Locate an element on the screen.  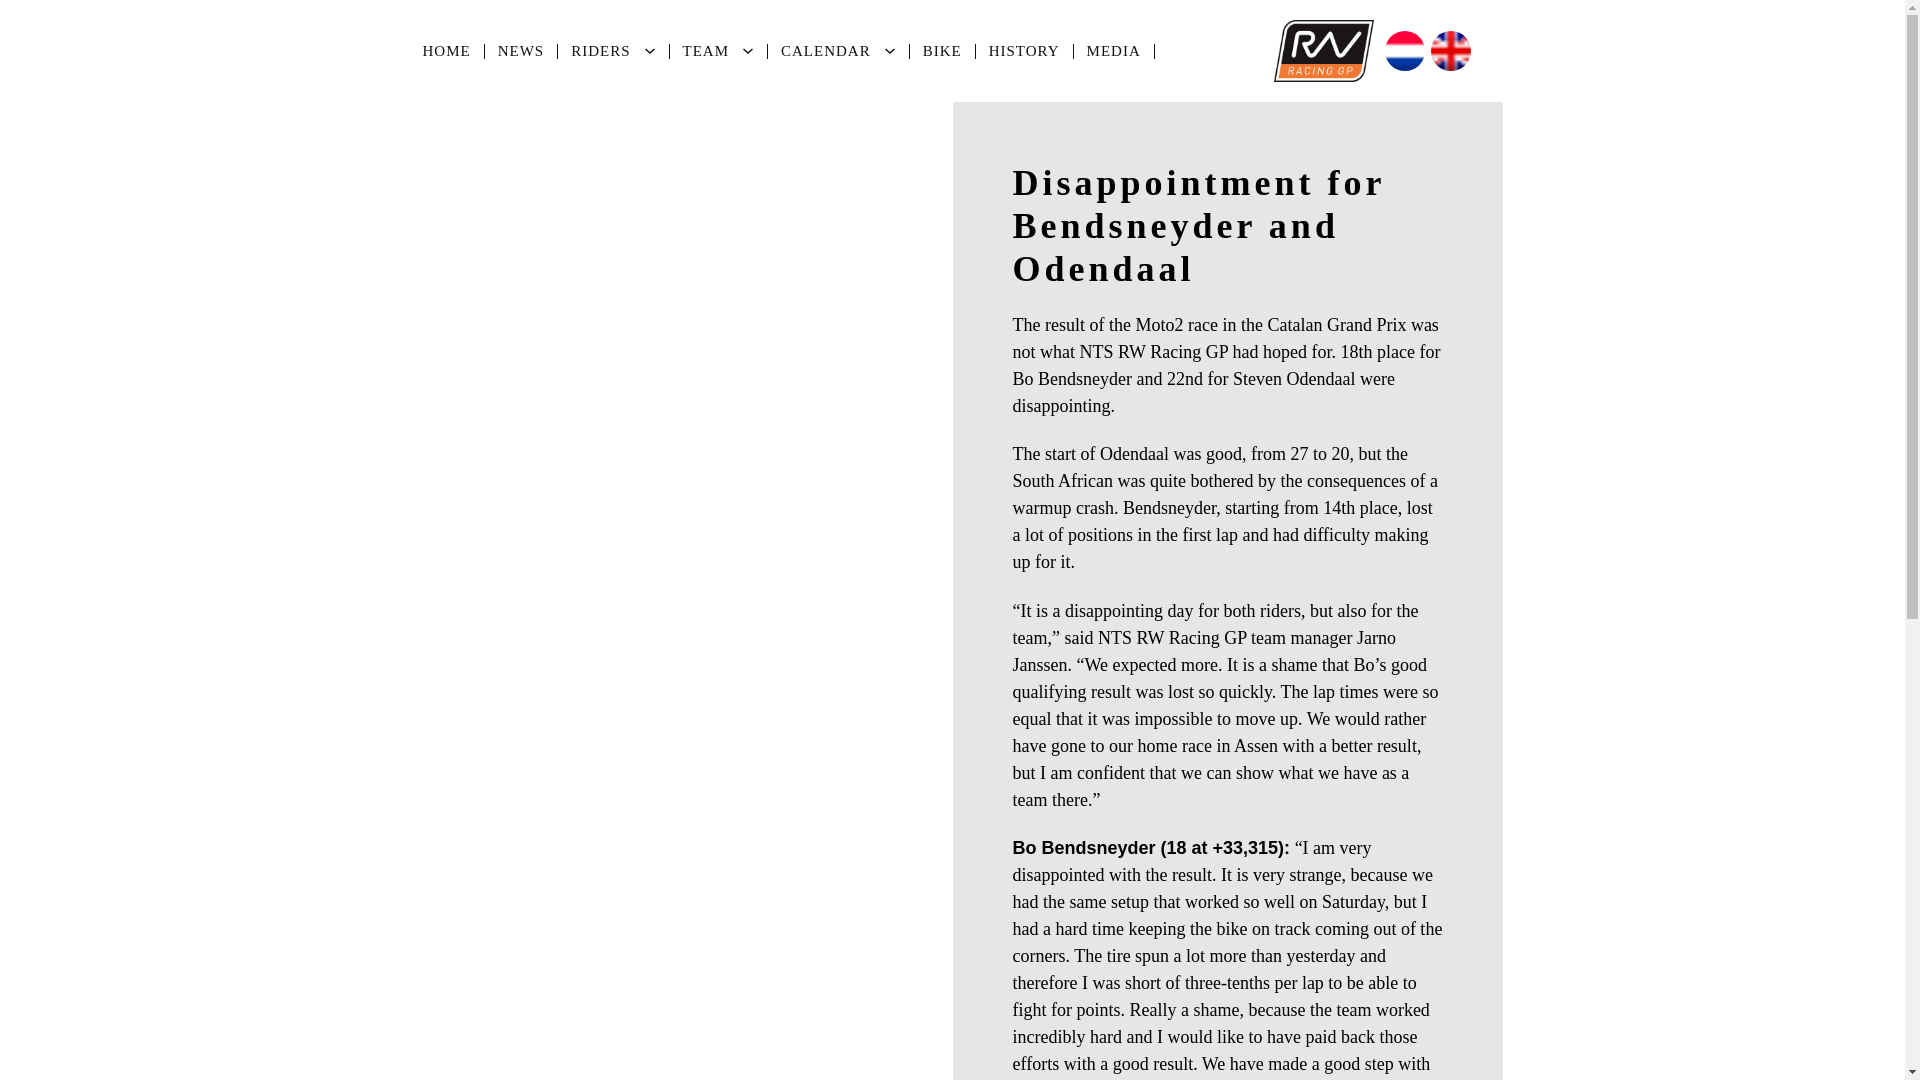
MEDIA is located at coordinates (1114, 52).